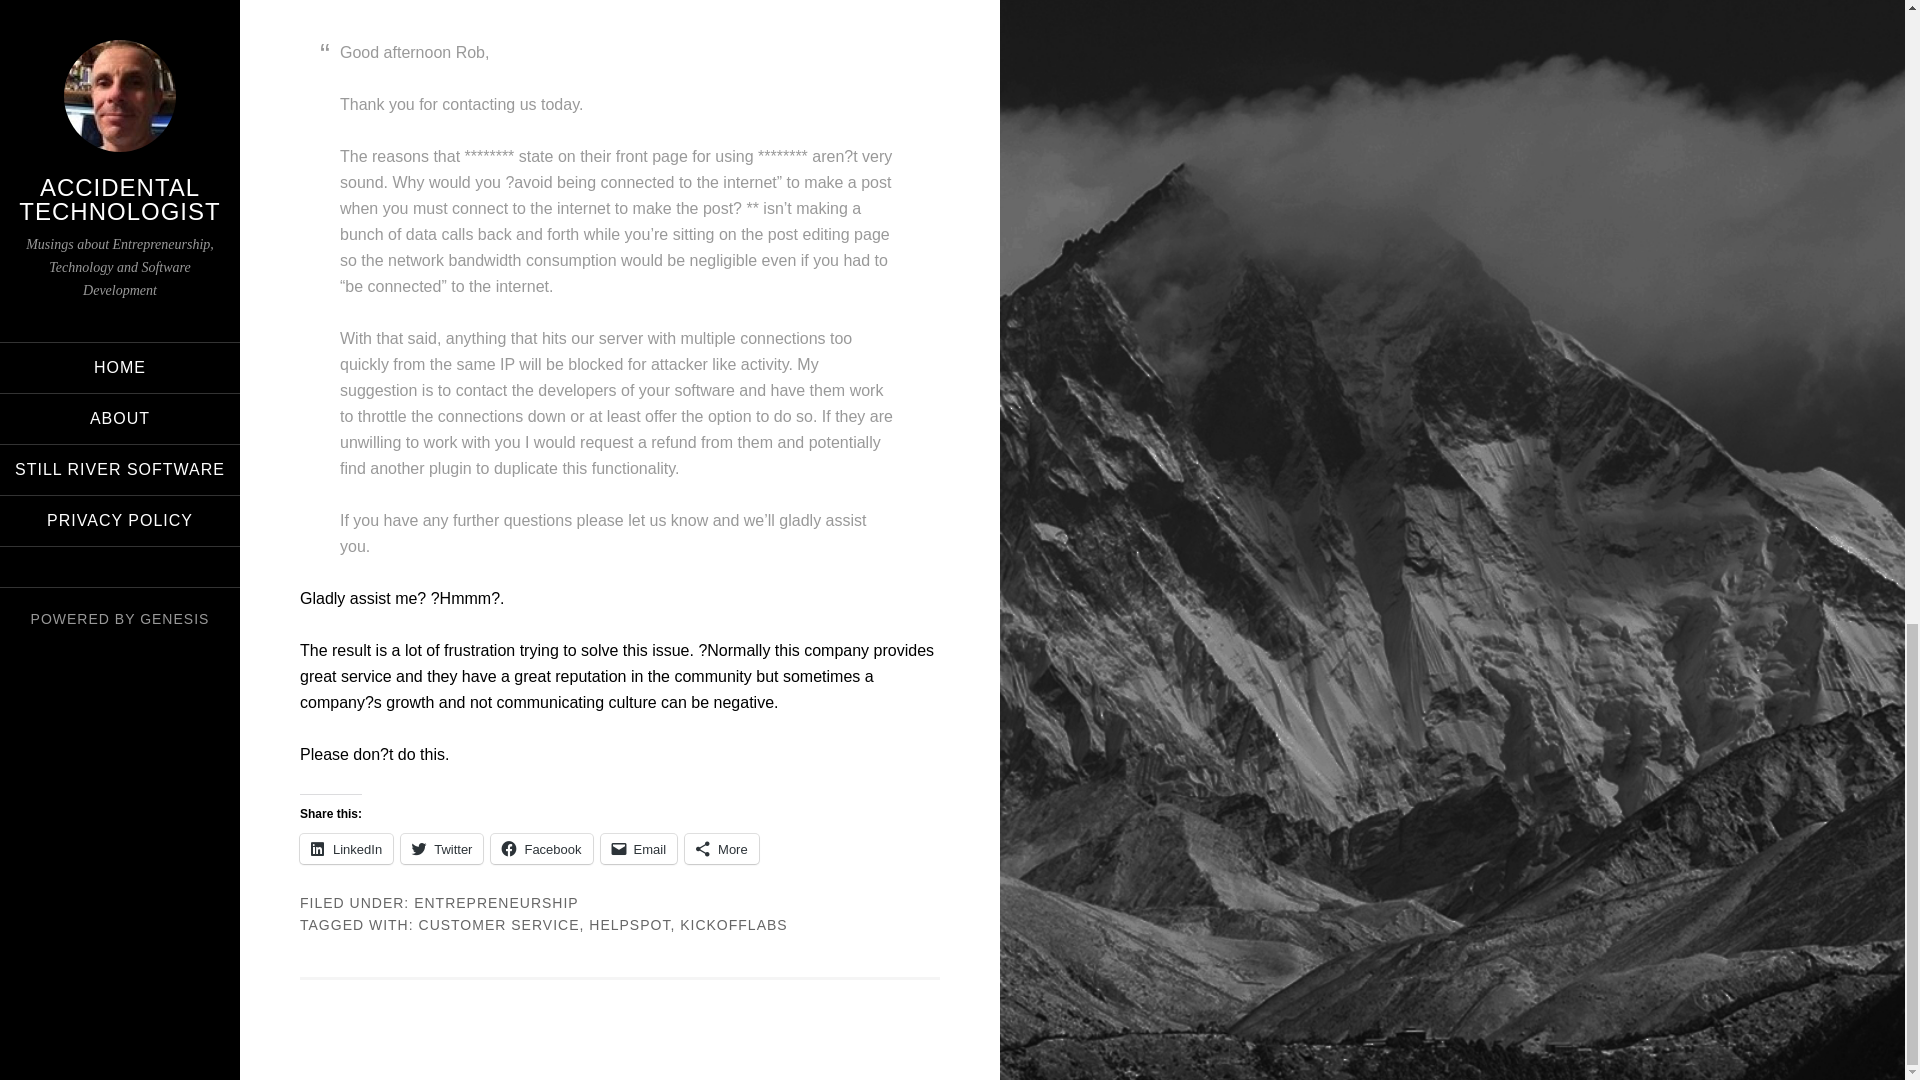  What do you see at coordinates (722, 848) in the screenshot?
I see `More` at bounding box center [722, 848].